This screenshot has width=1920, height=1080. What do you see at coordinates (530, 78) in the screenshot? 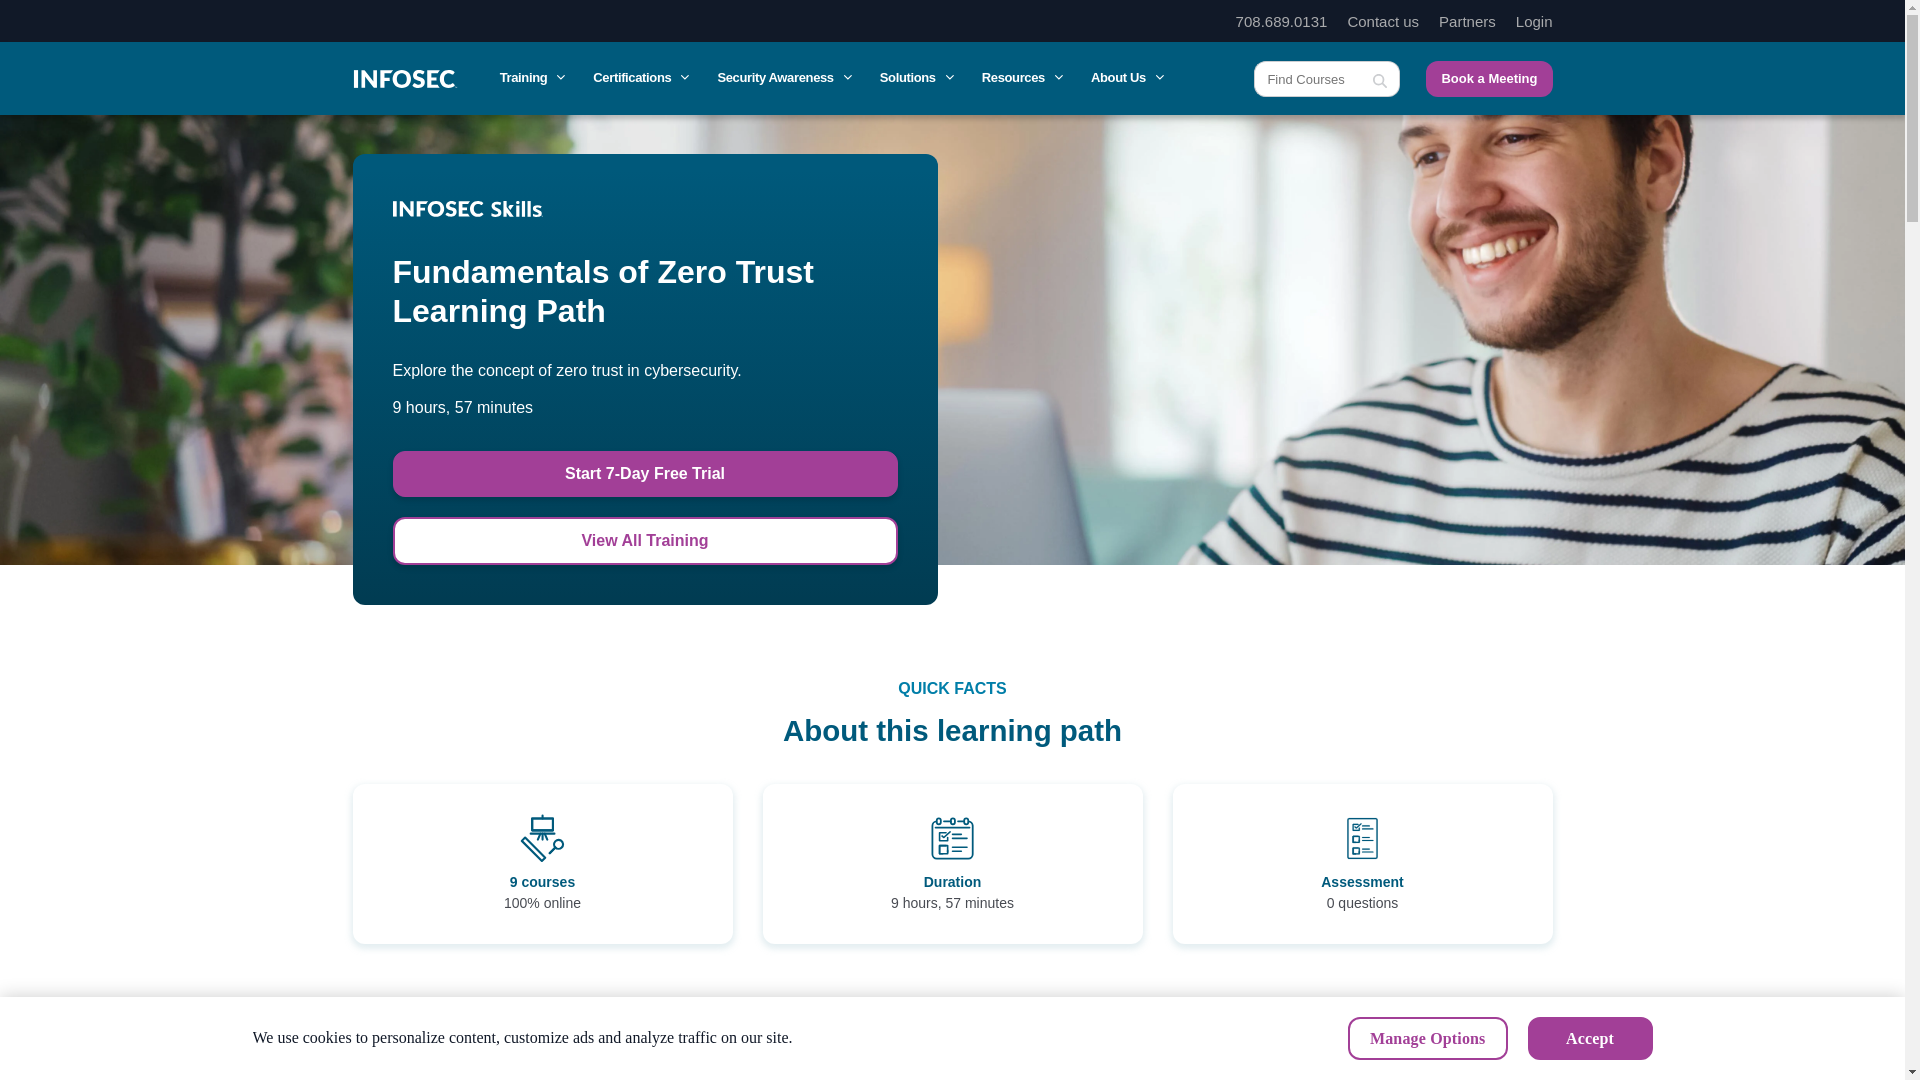
I see `Training` at bounding box center [530, 78].